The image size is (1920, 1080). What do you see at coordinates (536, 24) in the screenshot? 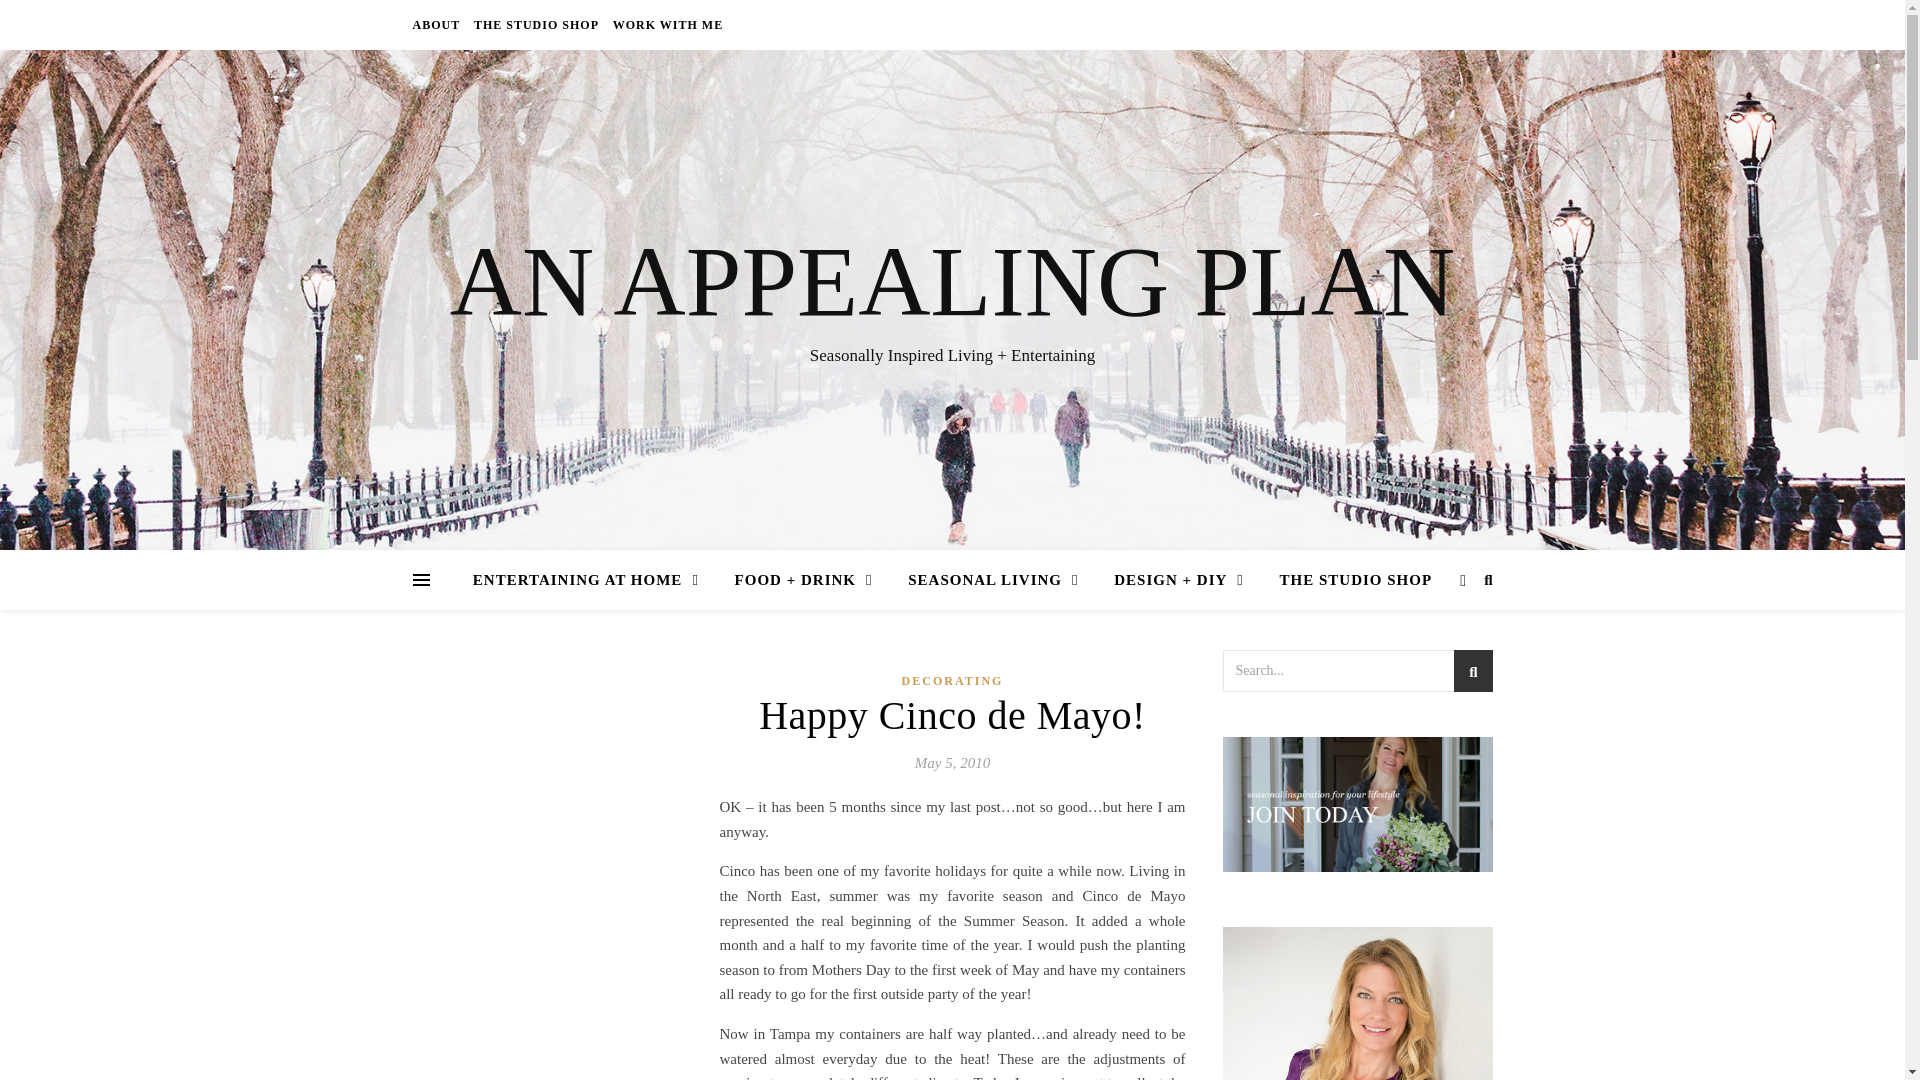
I see `THE STUDIO SHOP` at bounding box center [536, 24].